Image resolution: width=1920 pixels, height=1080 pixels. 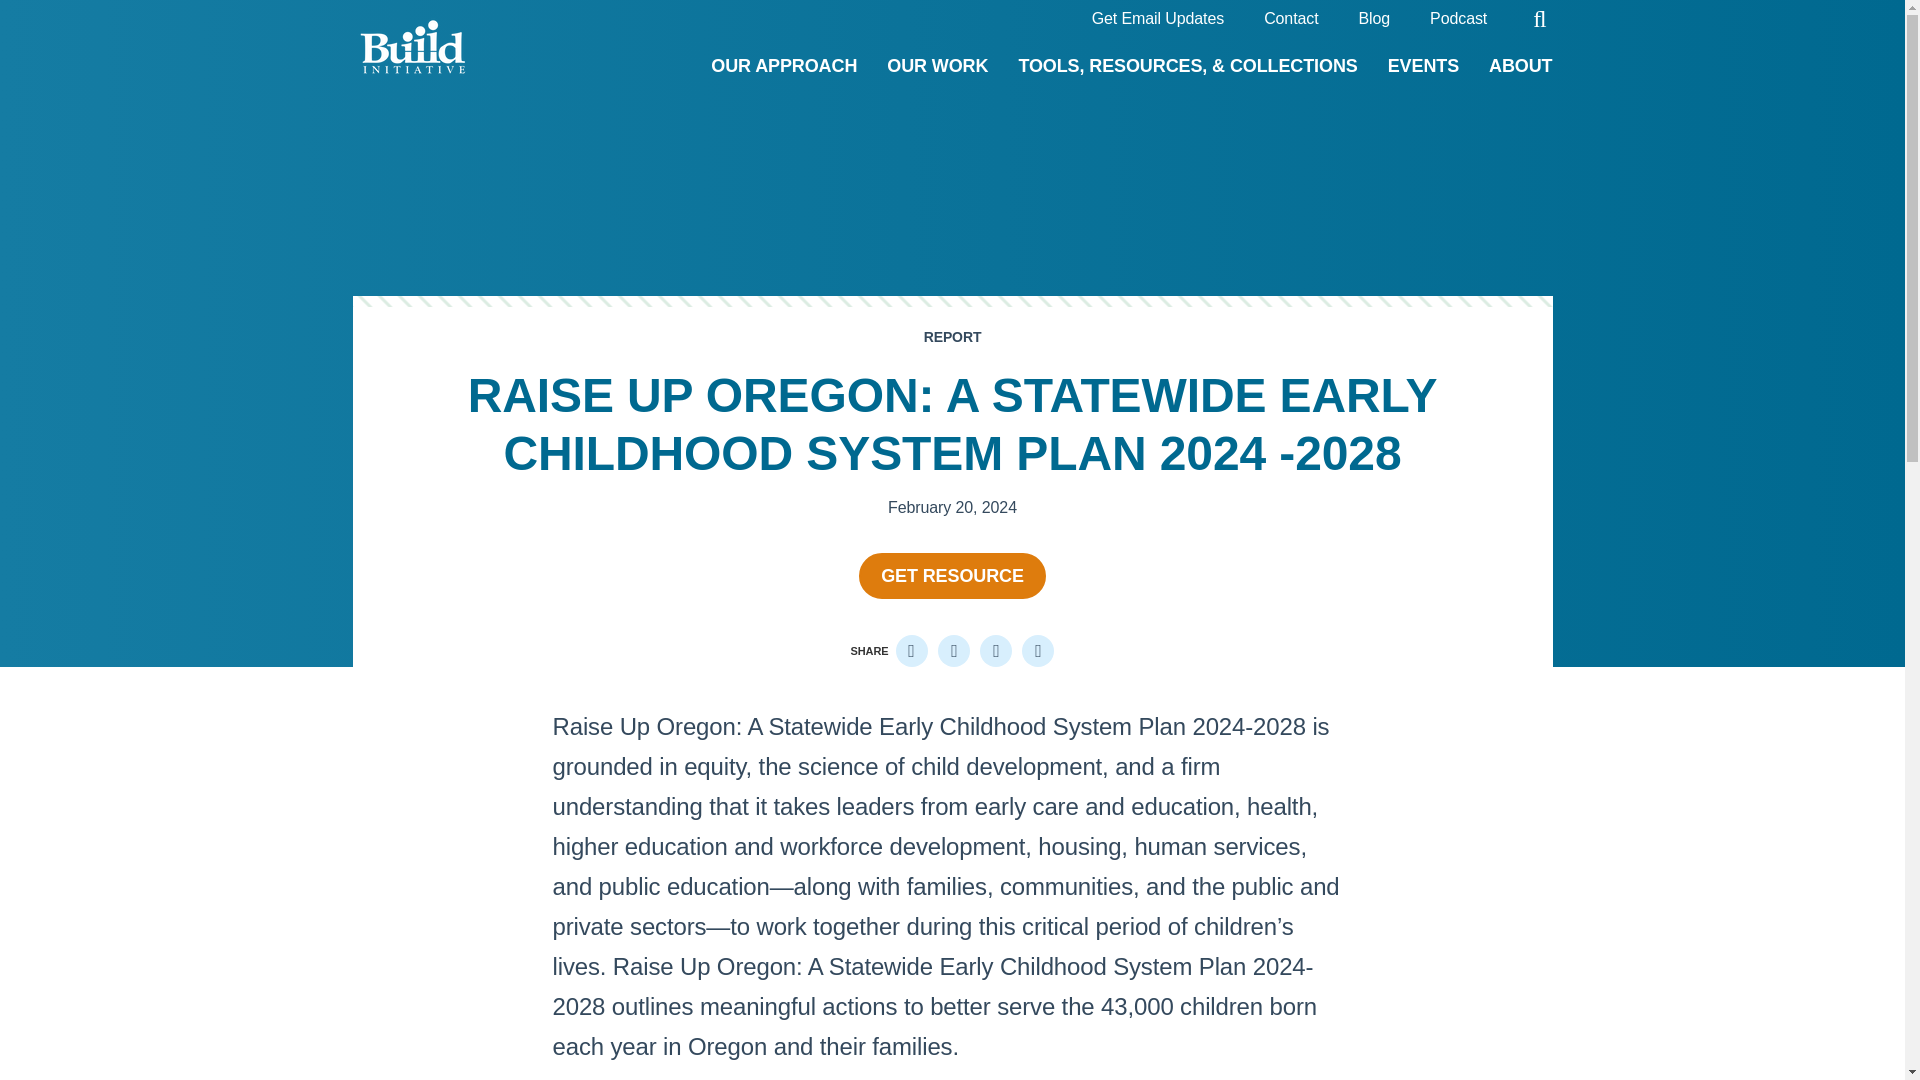 I want to click on Get Email Updates, so click(x=1158, y=20).